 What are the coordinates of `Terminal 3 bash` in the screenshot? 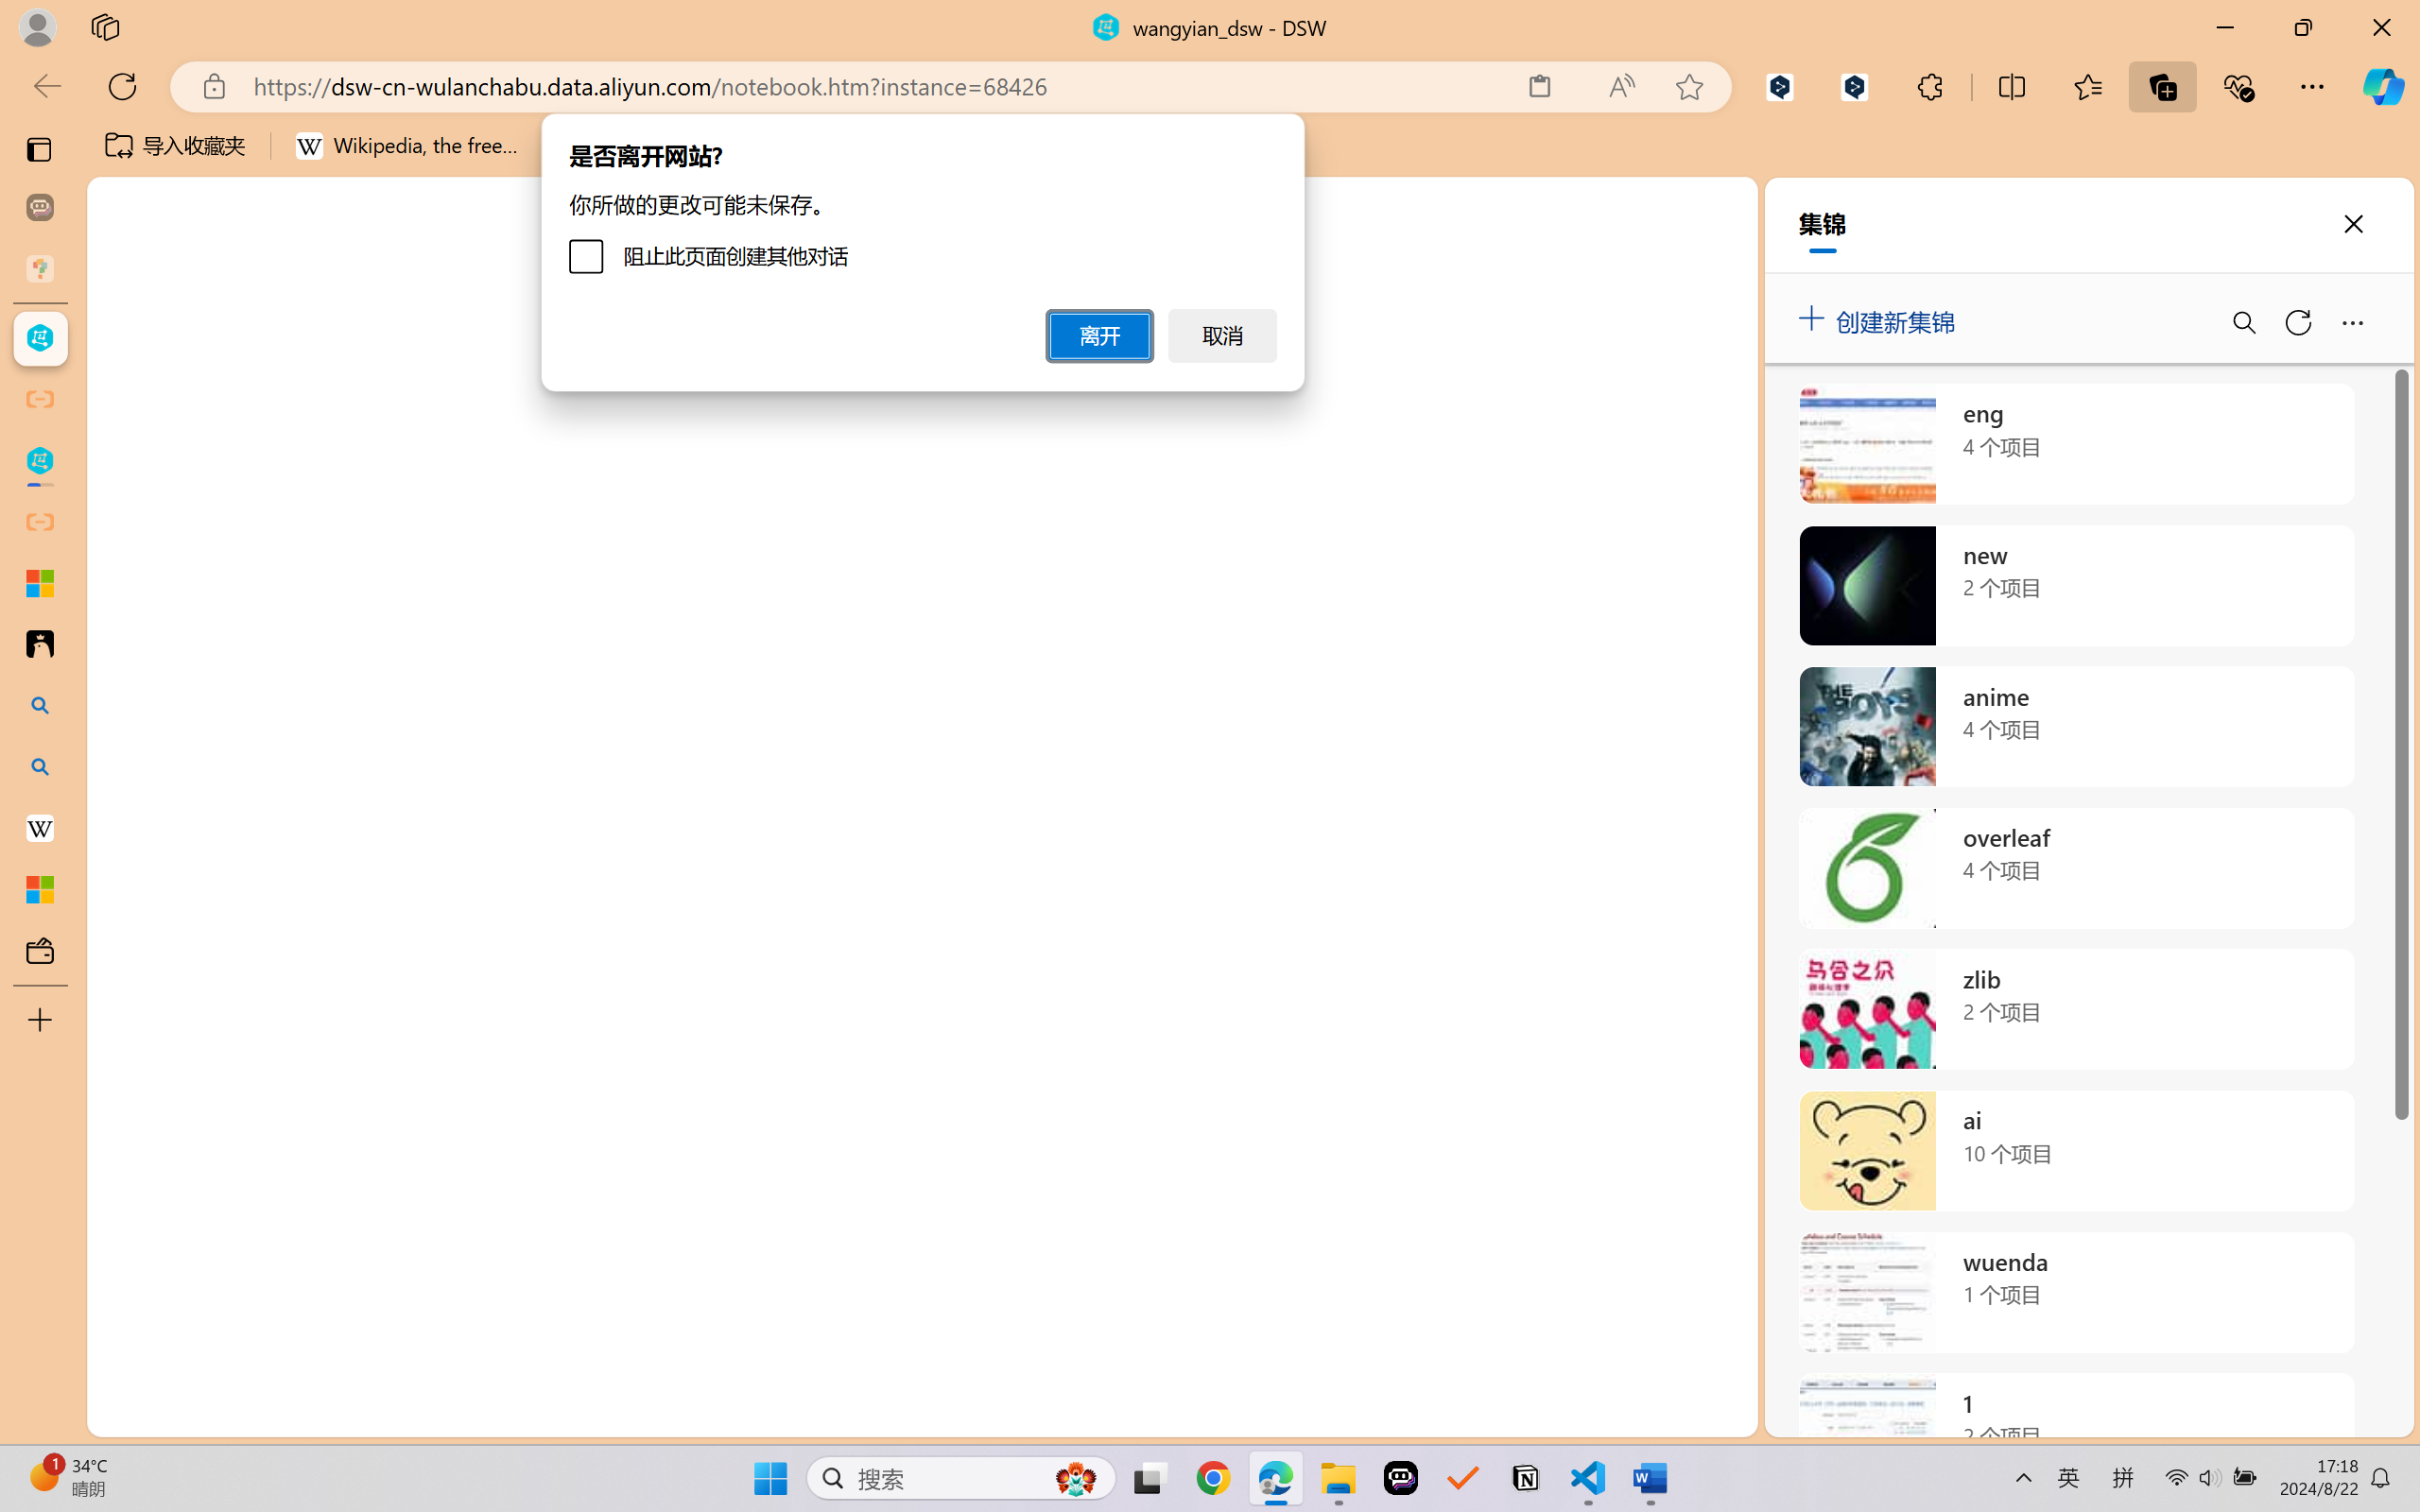 It's located at (2310, 1108).